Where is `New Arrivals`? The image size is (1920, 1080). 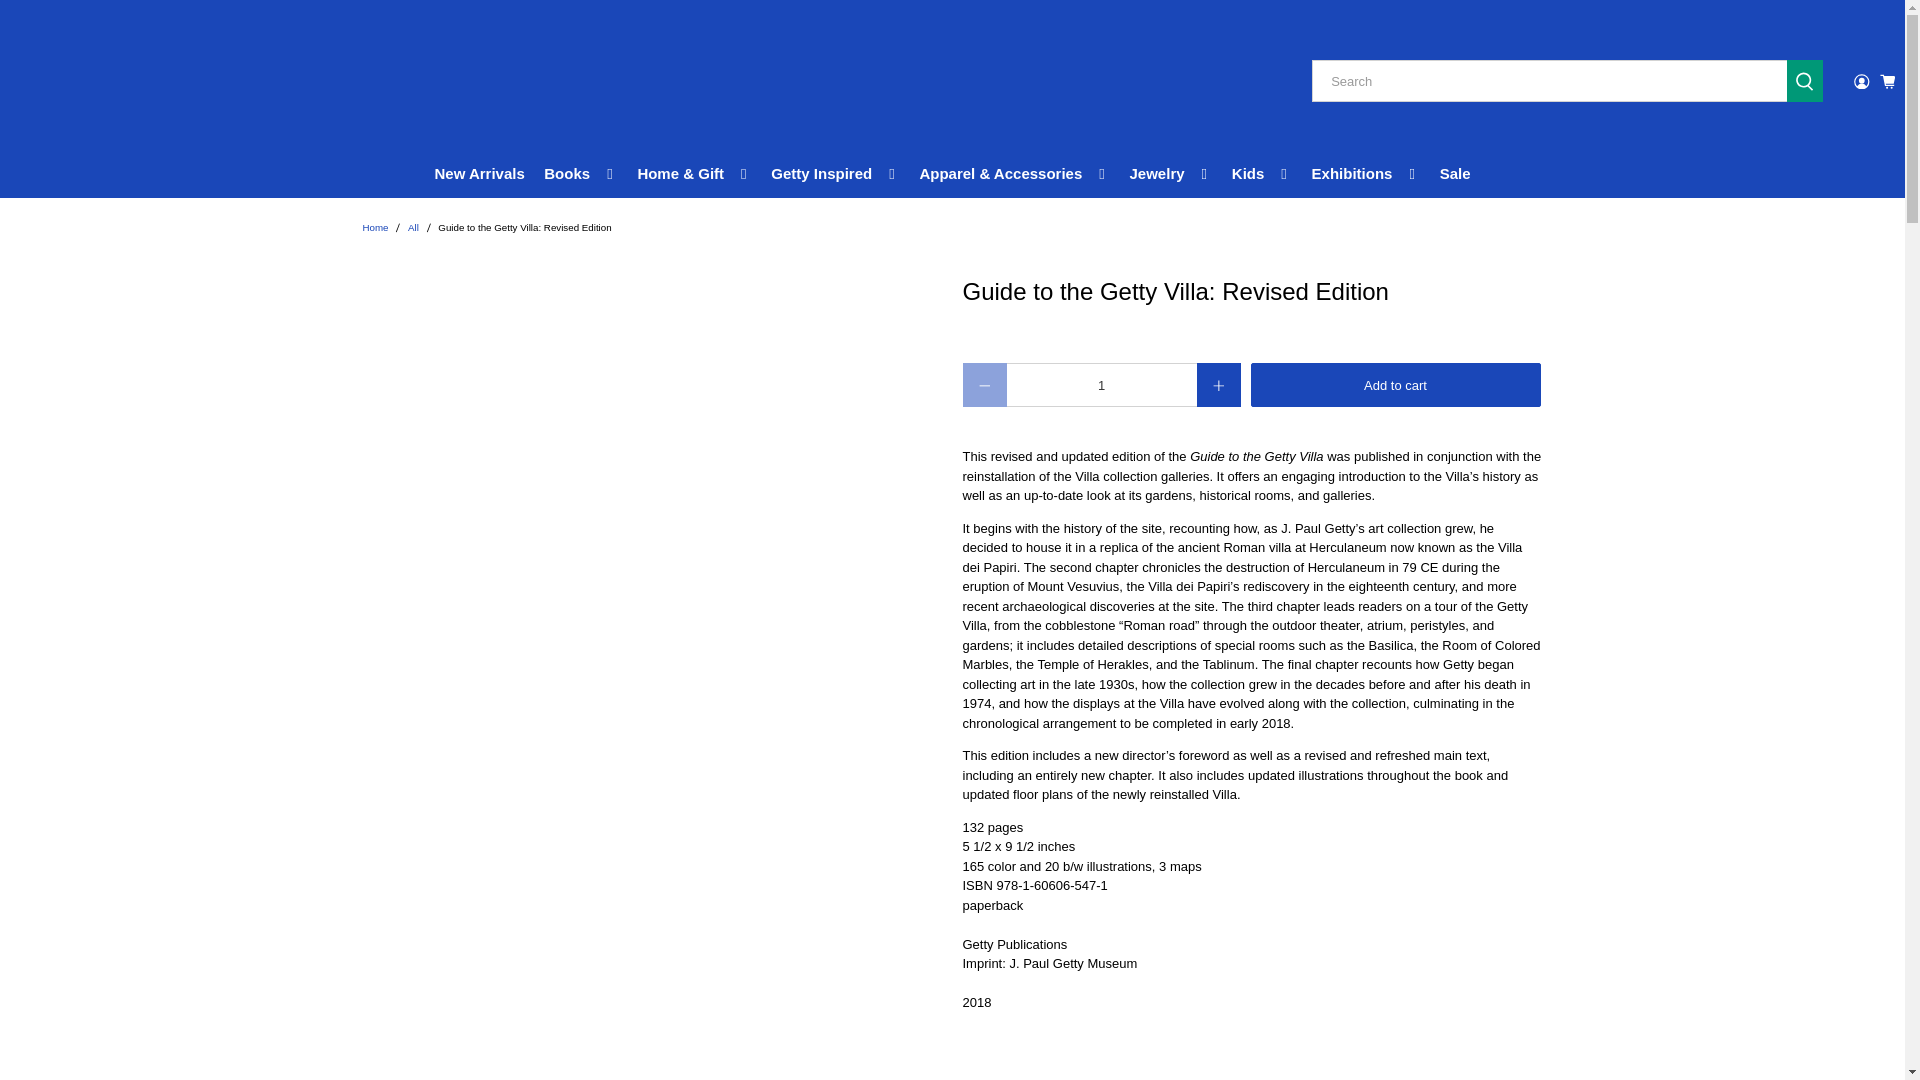
New Arrivals is located at coordinates (480, 174).